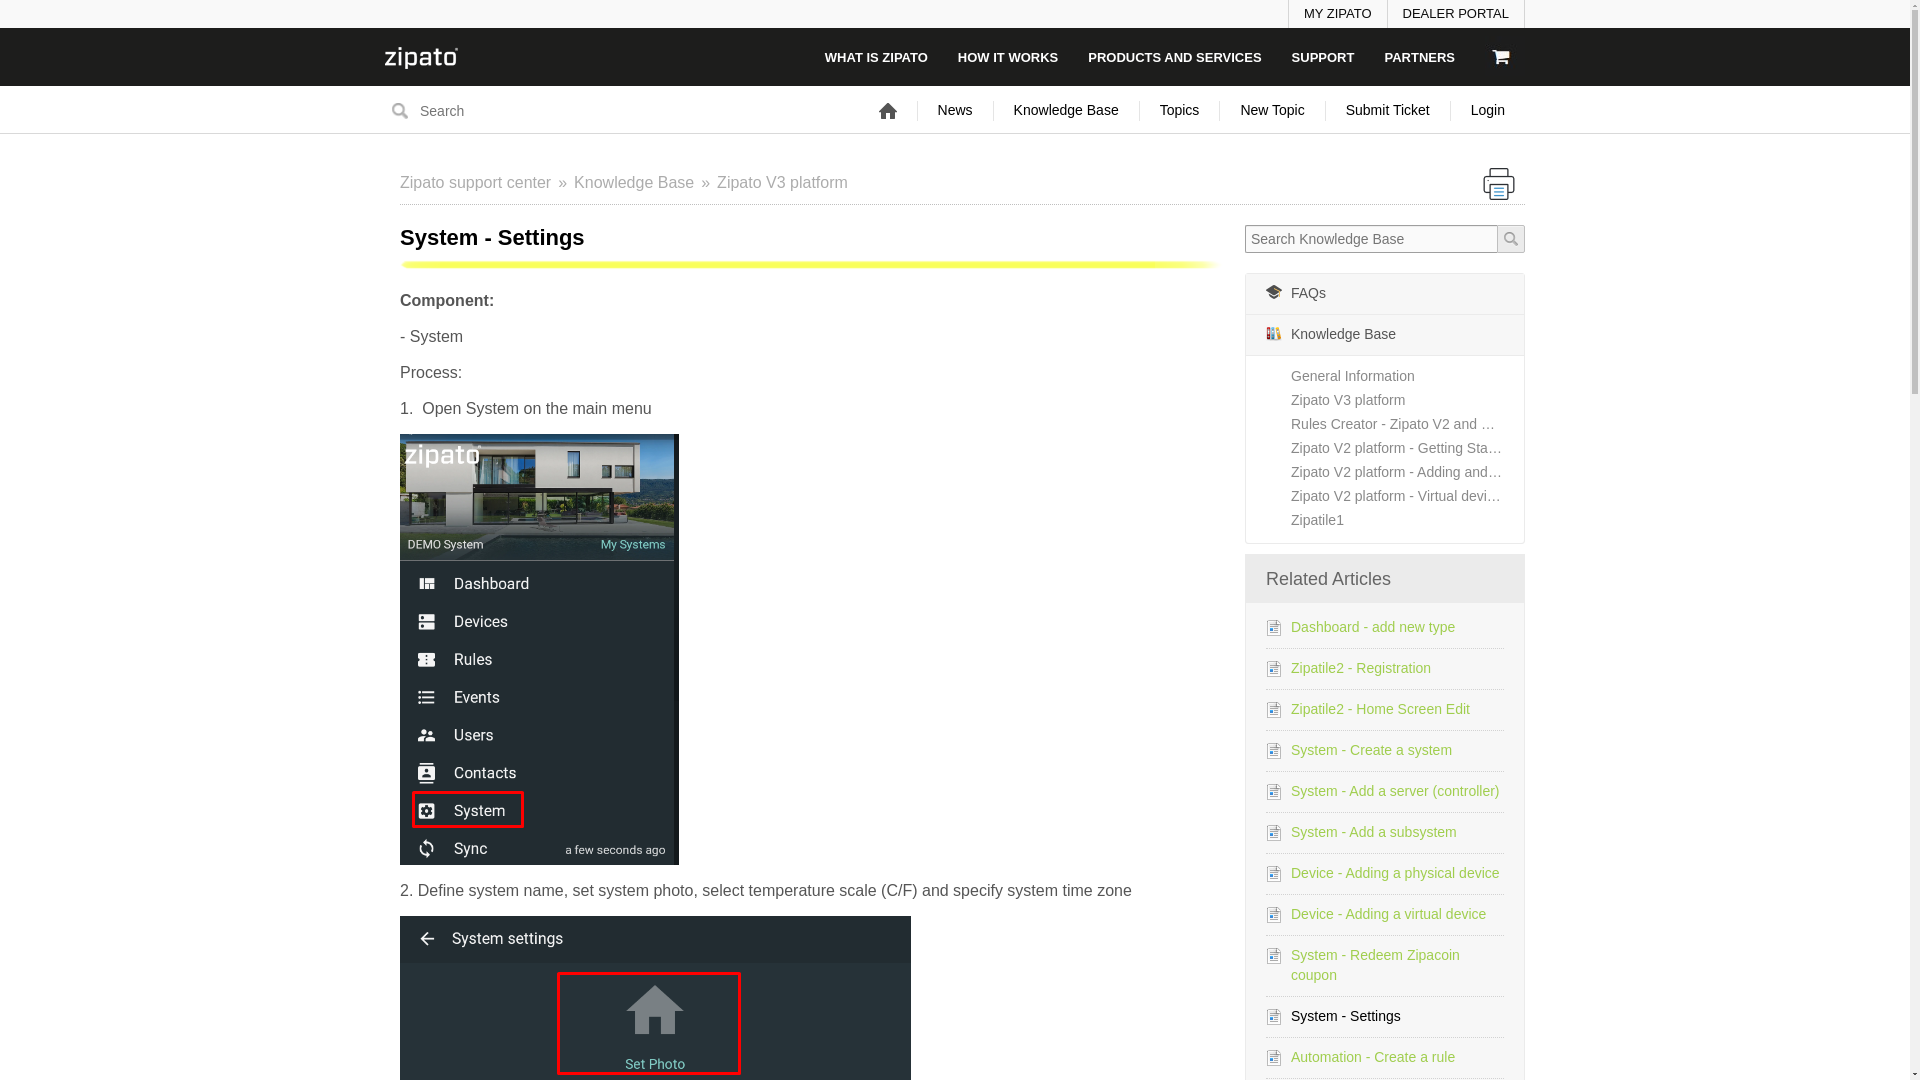 This screenshot has width=1920, height=1080. What do you see at coordinates (956, 110) in the screenshot?
I see `News` at bounding box center [956, 110].